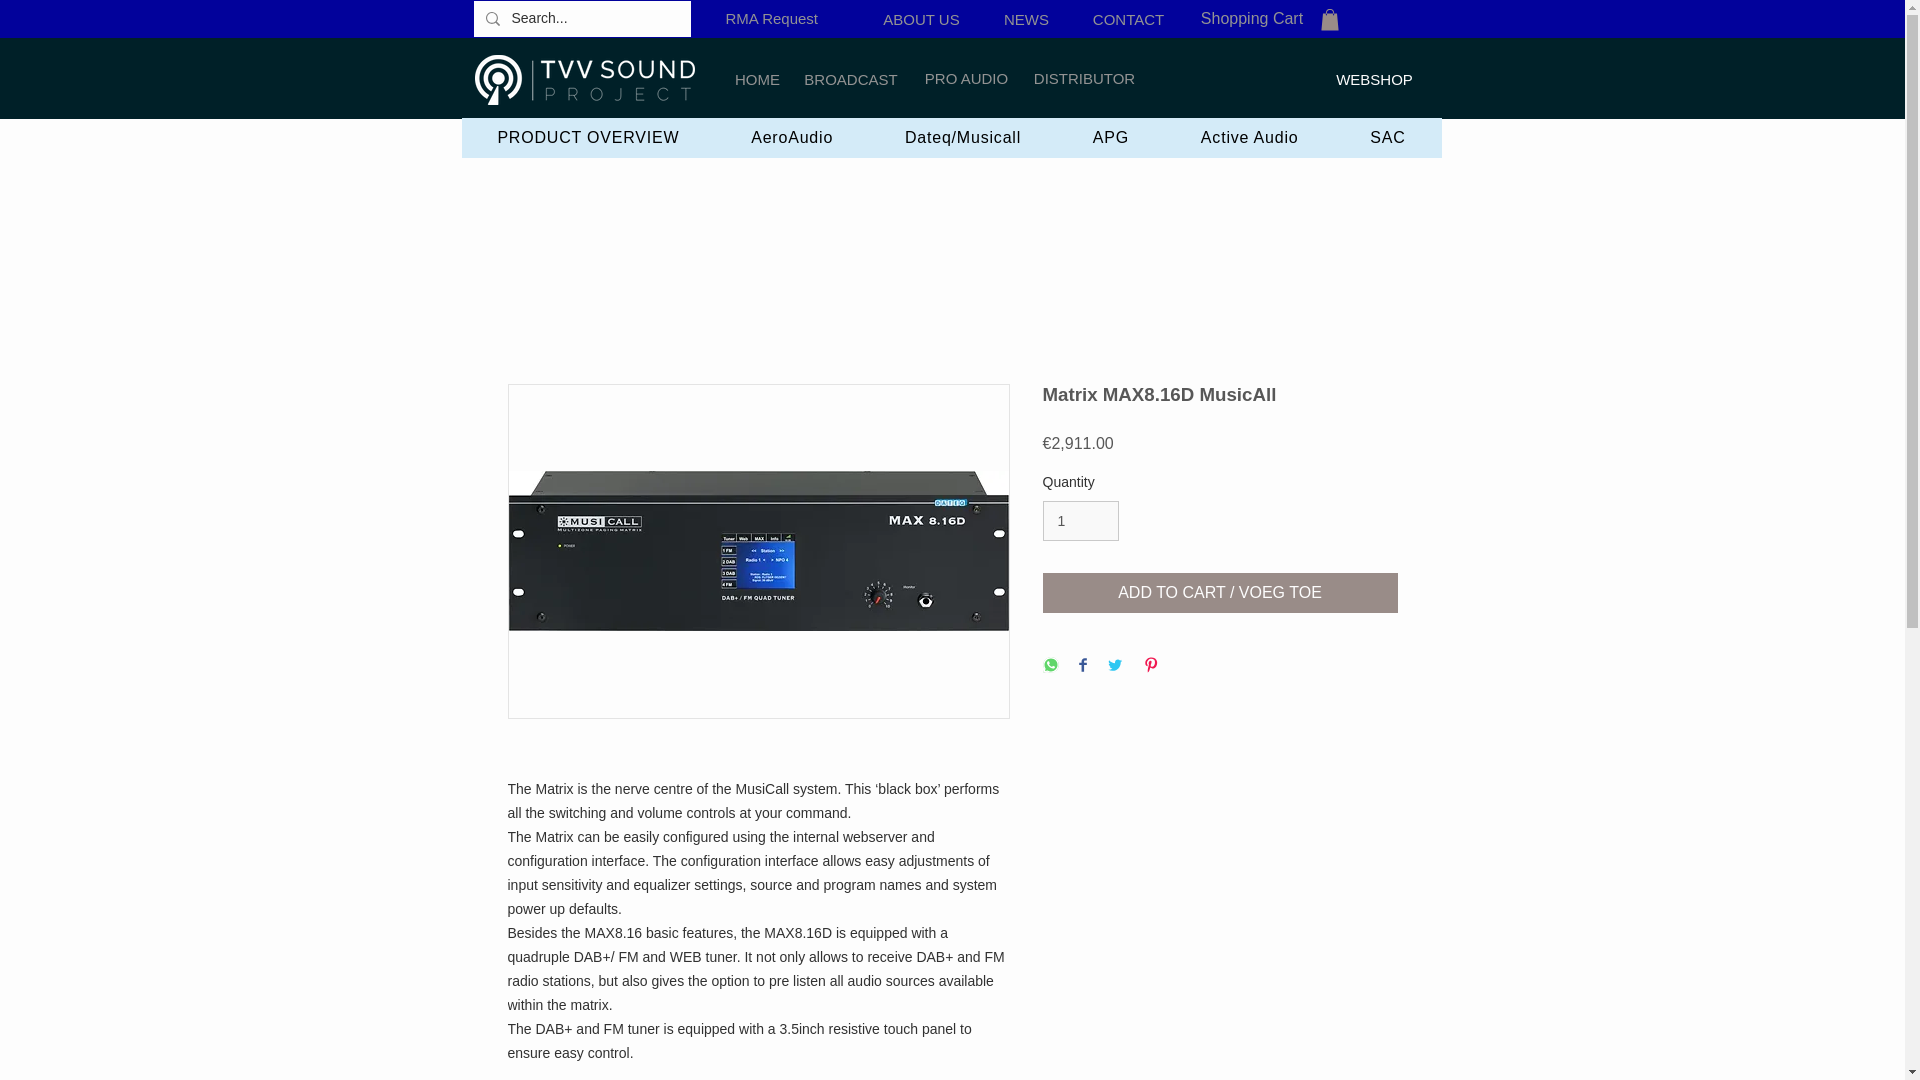  I want to click on Shopping Cart, so click(1252, 19).